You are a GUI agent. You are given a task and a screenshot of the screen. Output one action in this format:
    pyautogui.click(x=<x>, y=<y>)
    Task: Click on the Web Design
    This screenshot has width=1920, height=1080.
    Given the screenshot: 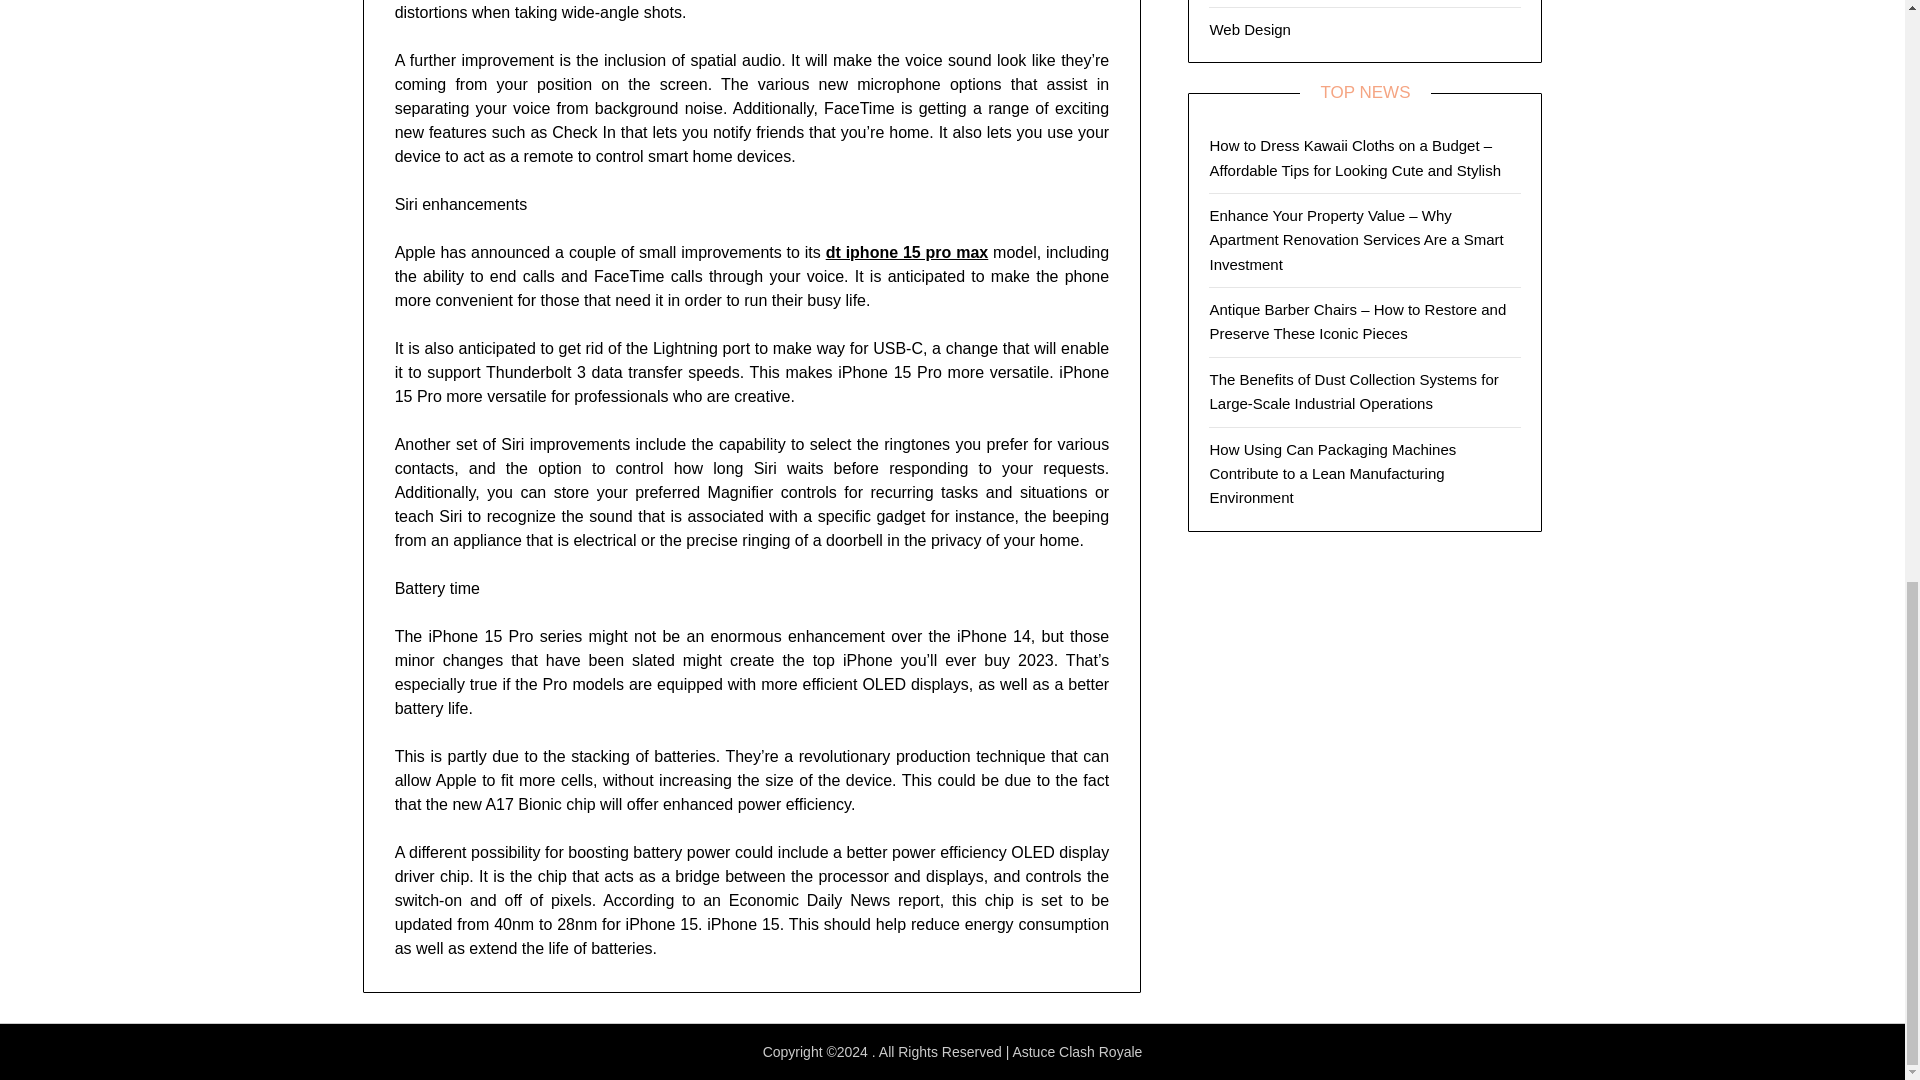 What is the action you would take?
    pyautogui.click(x=1250, y=28)
    